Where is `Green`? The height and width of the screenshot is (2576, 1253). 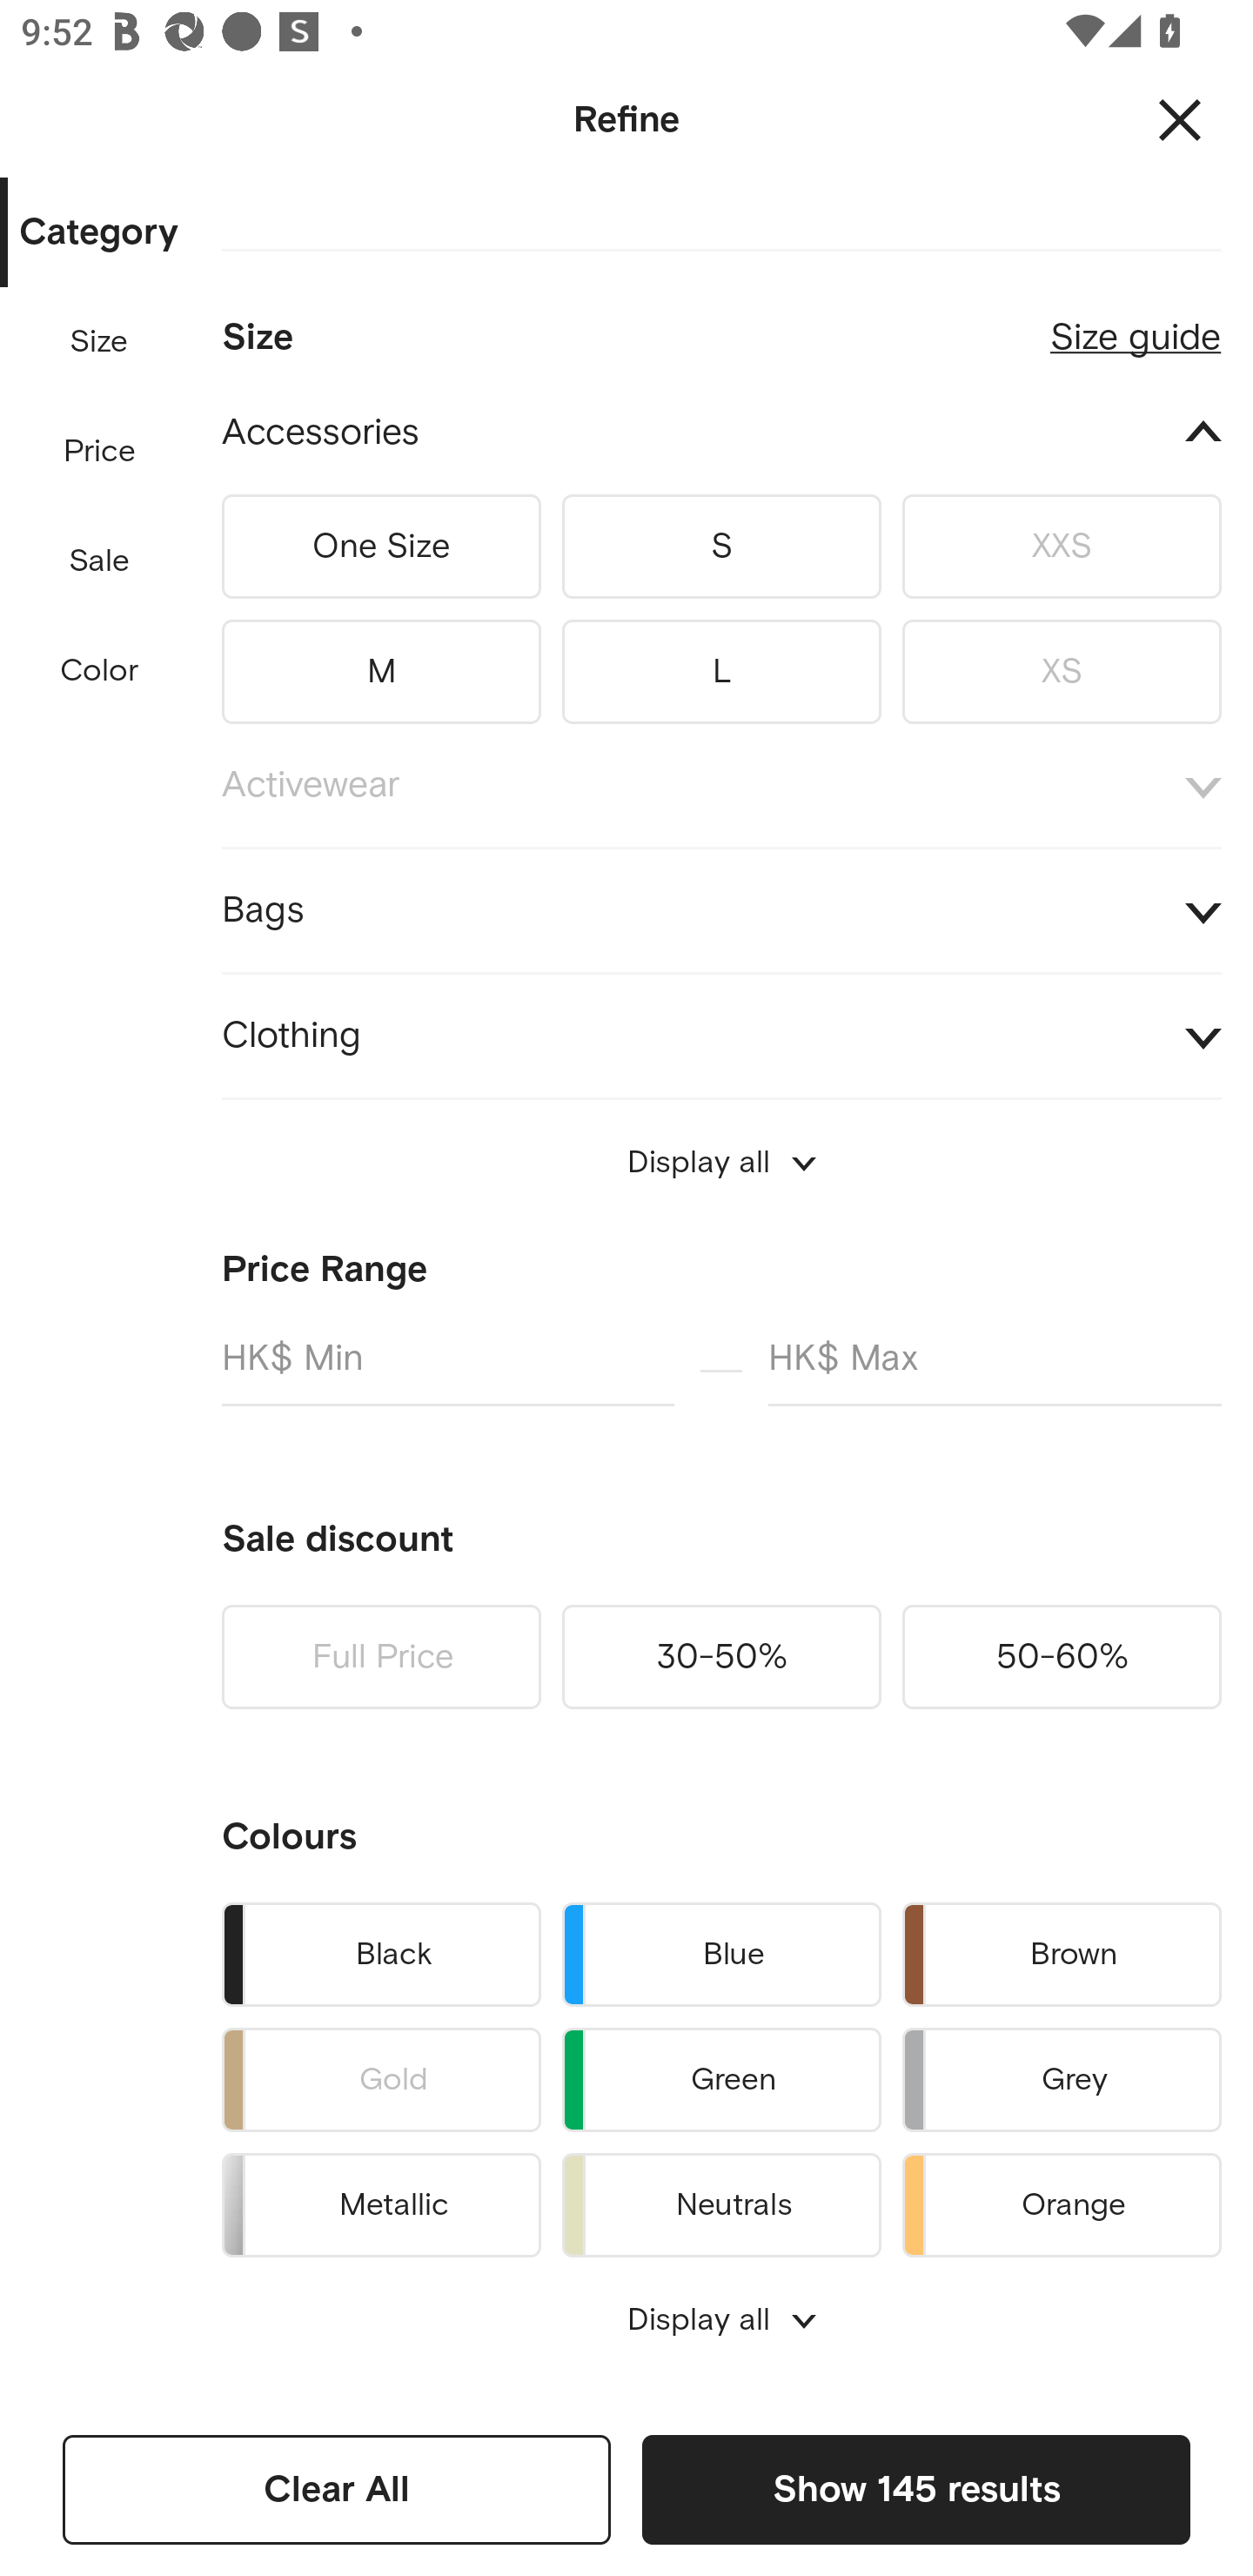 Green is located at coordinates (721, 2080).